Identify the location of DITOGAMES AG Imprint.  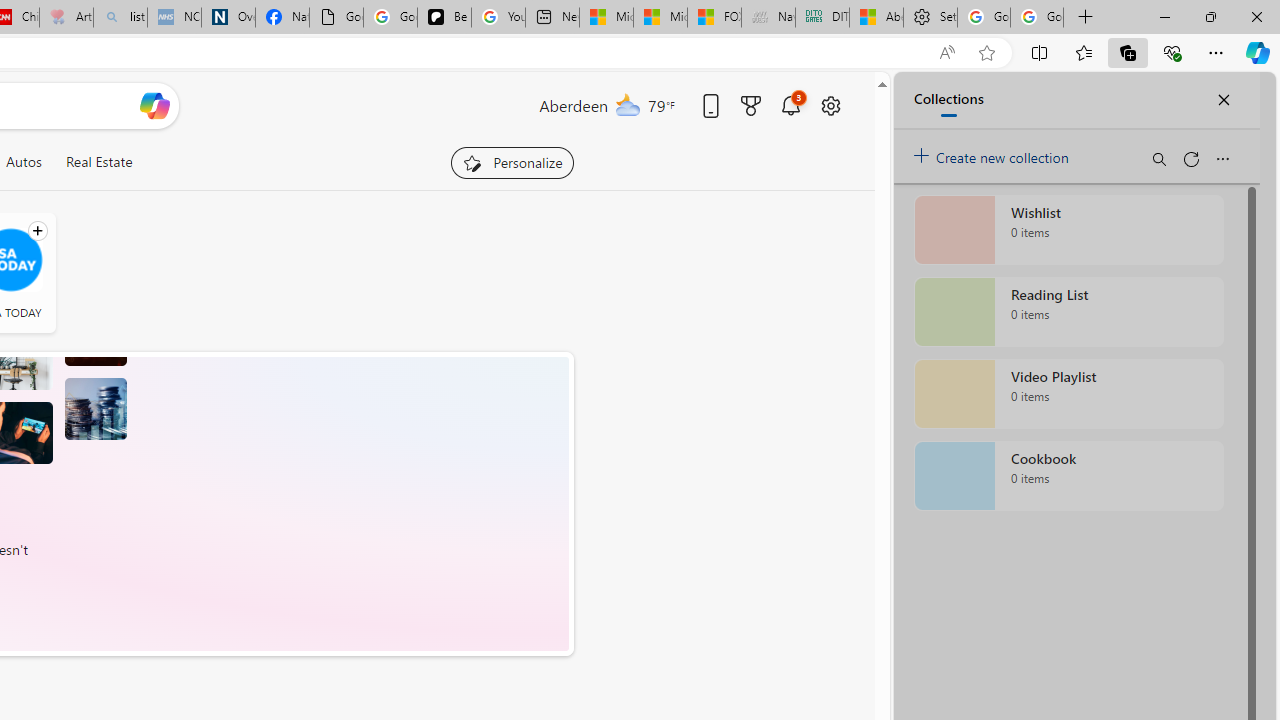
(822, 18).